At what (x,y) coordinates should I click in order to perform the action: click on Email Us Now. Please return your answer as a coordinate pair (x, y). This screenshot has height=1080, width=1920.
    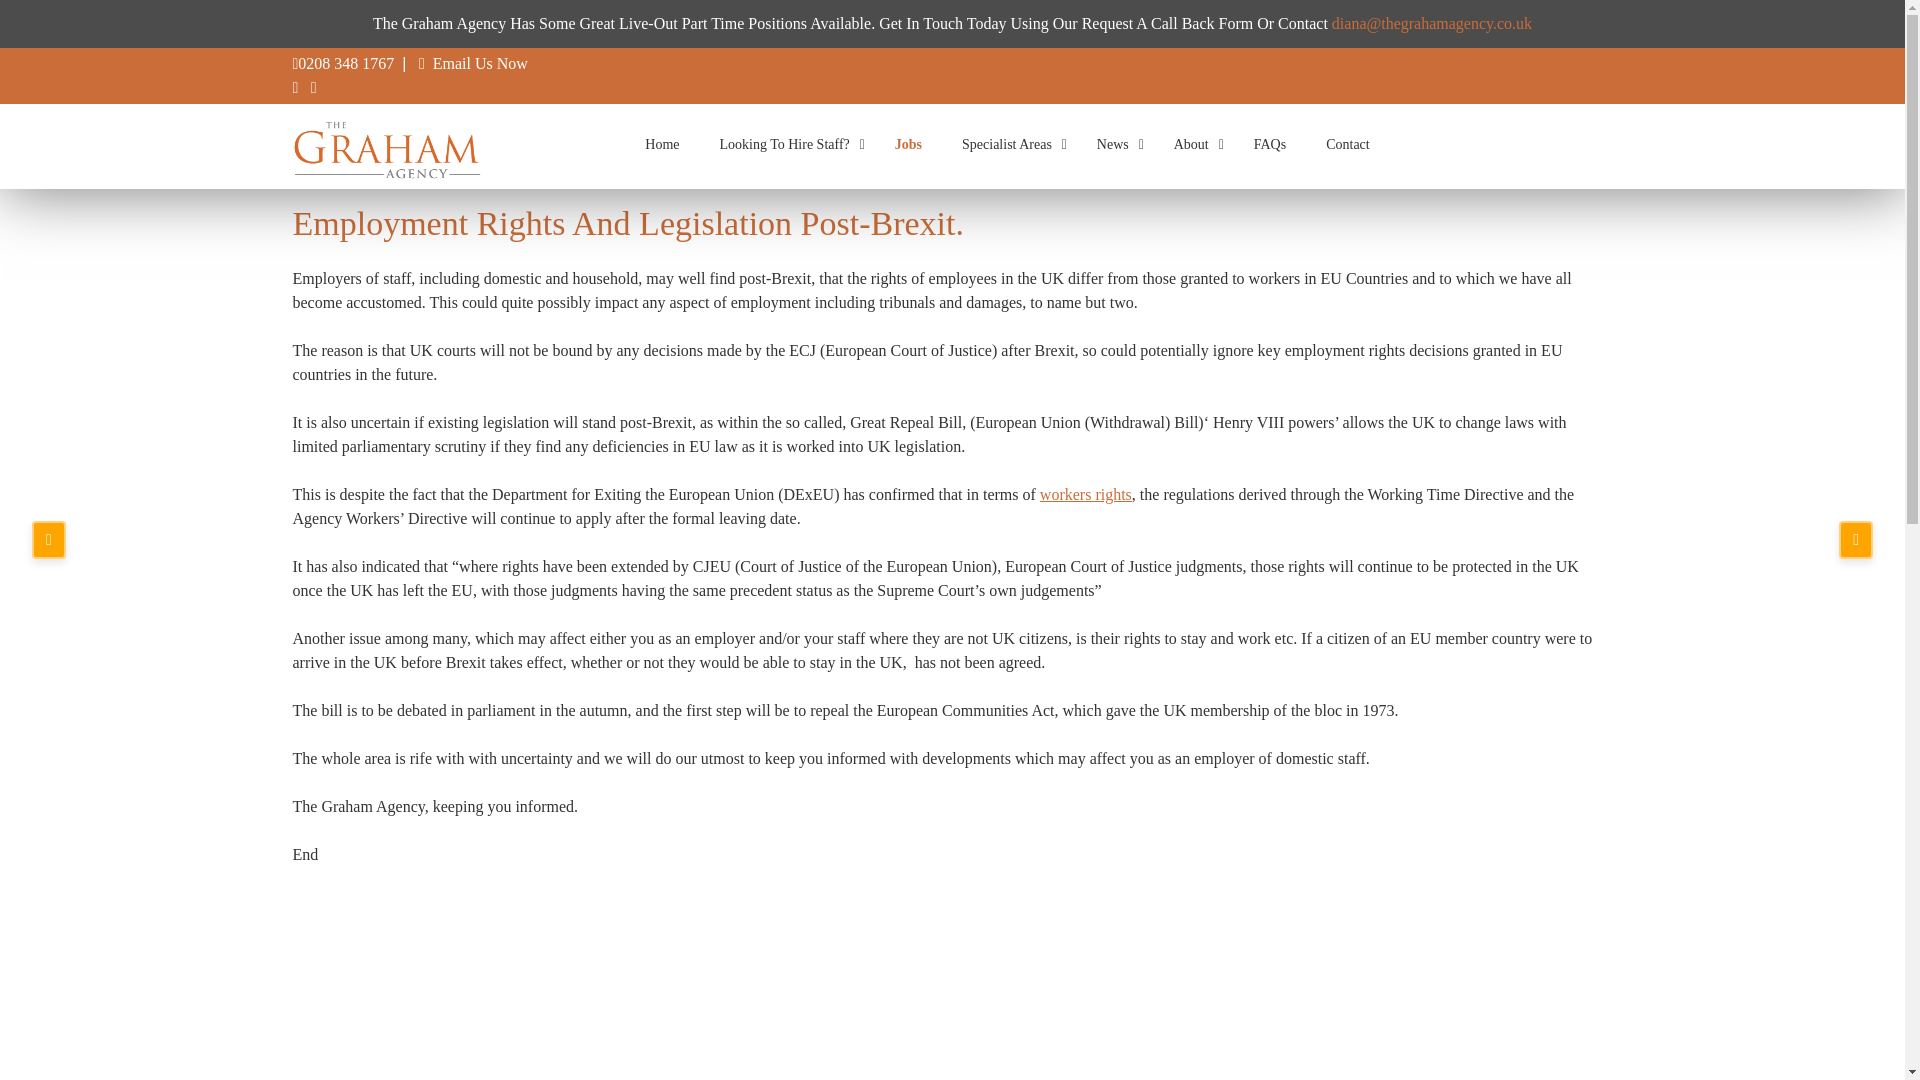
    Looking at the image, I should click on (480, 64).